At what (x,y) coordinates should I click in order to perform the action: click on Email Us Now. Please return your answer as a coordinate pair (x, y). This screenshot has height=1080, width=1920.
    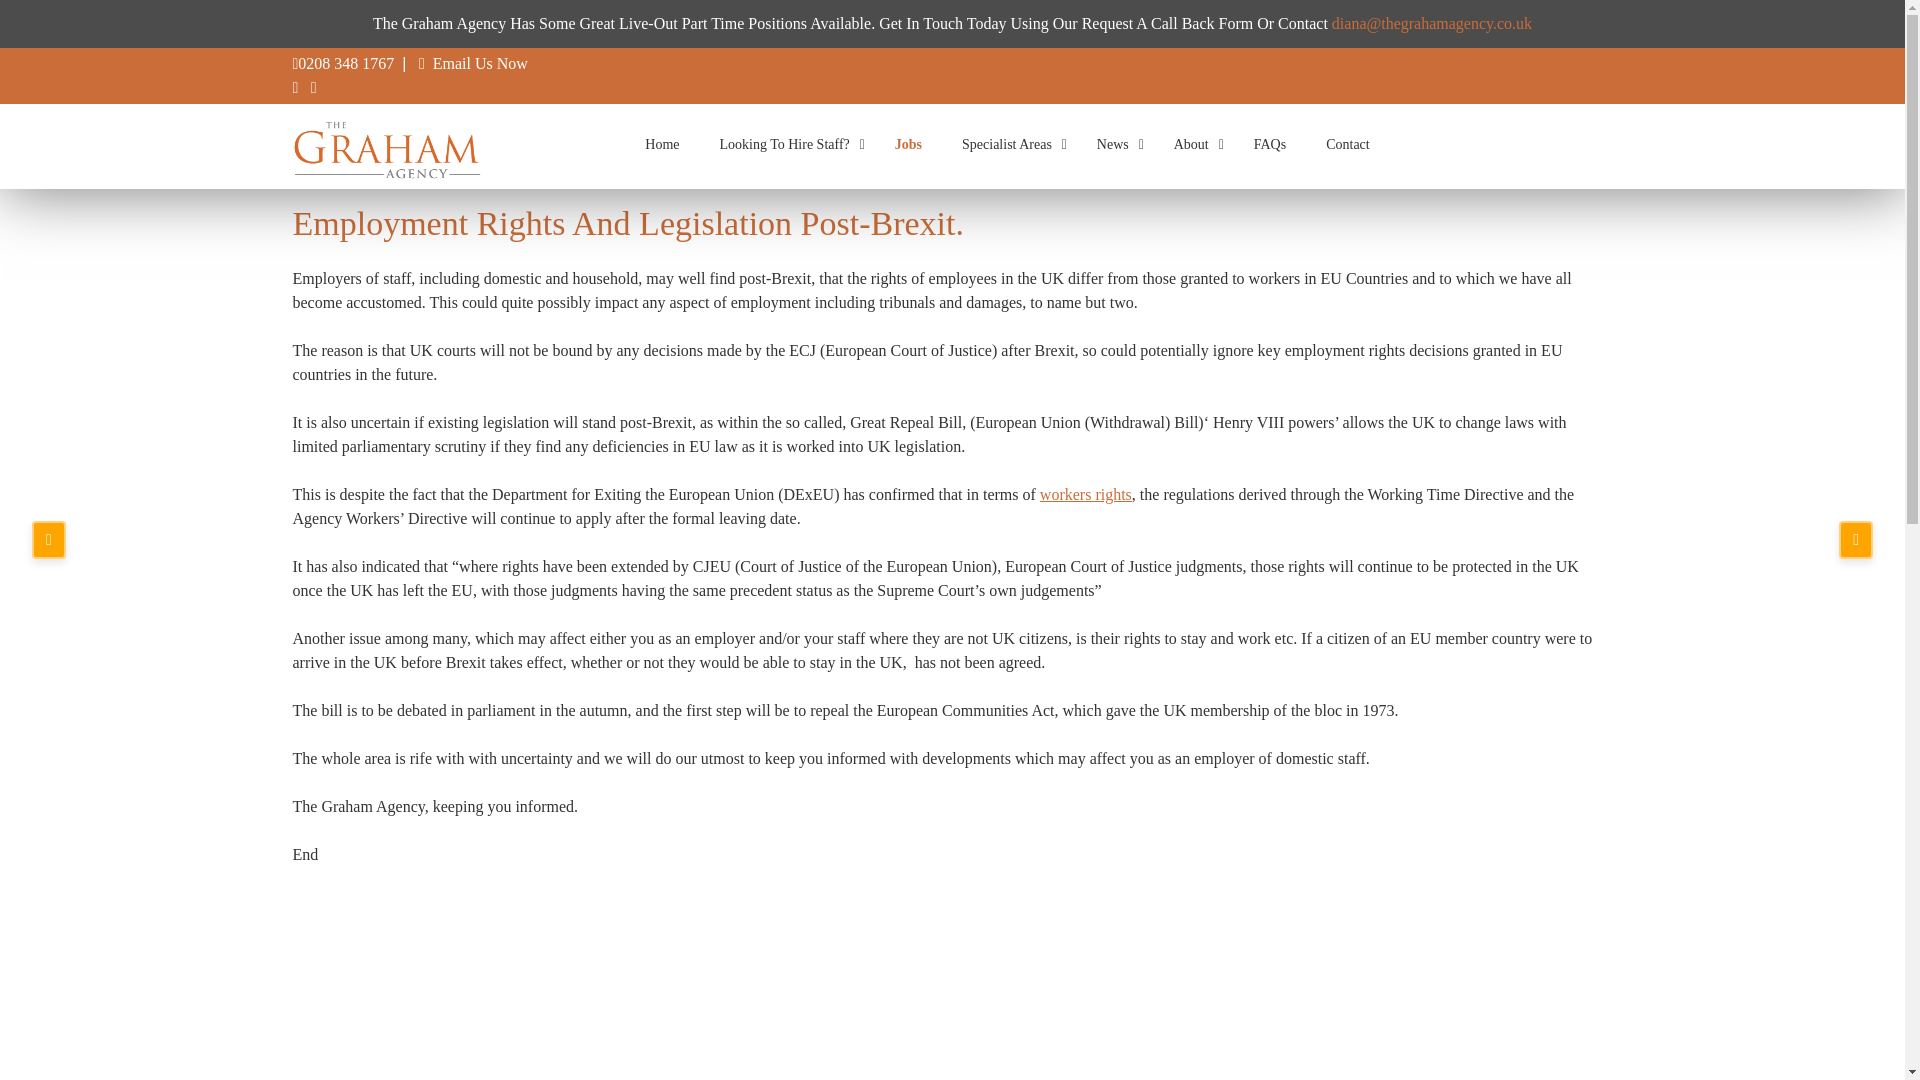
    Looking at the image, I should click on (480, 64).